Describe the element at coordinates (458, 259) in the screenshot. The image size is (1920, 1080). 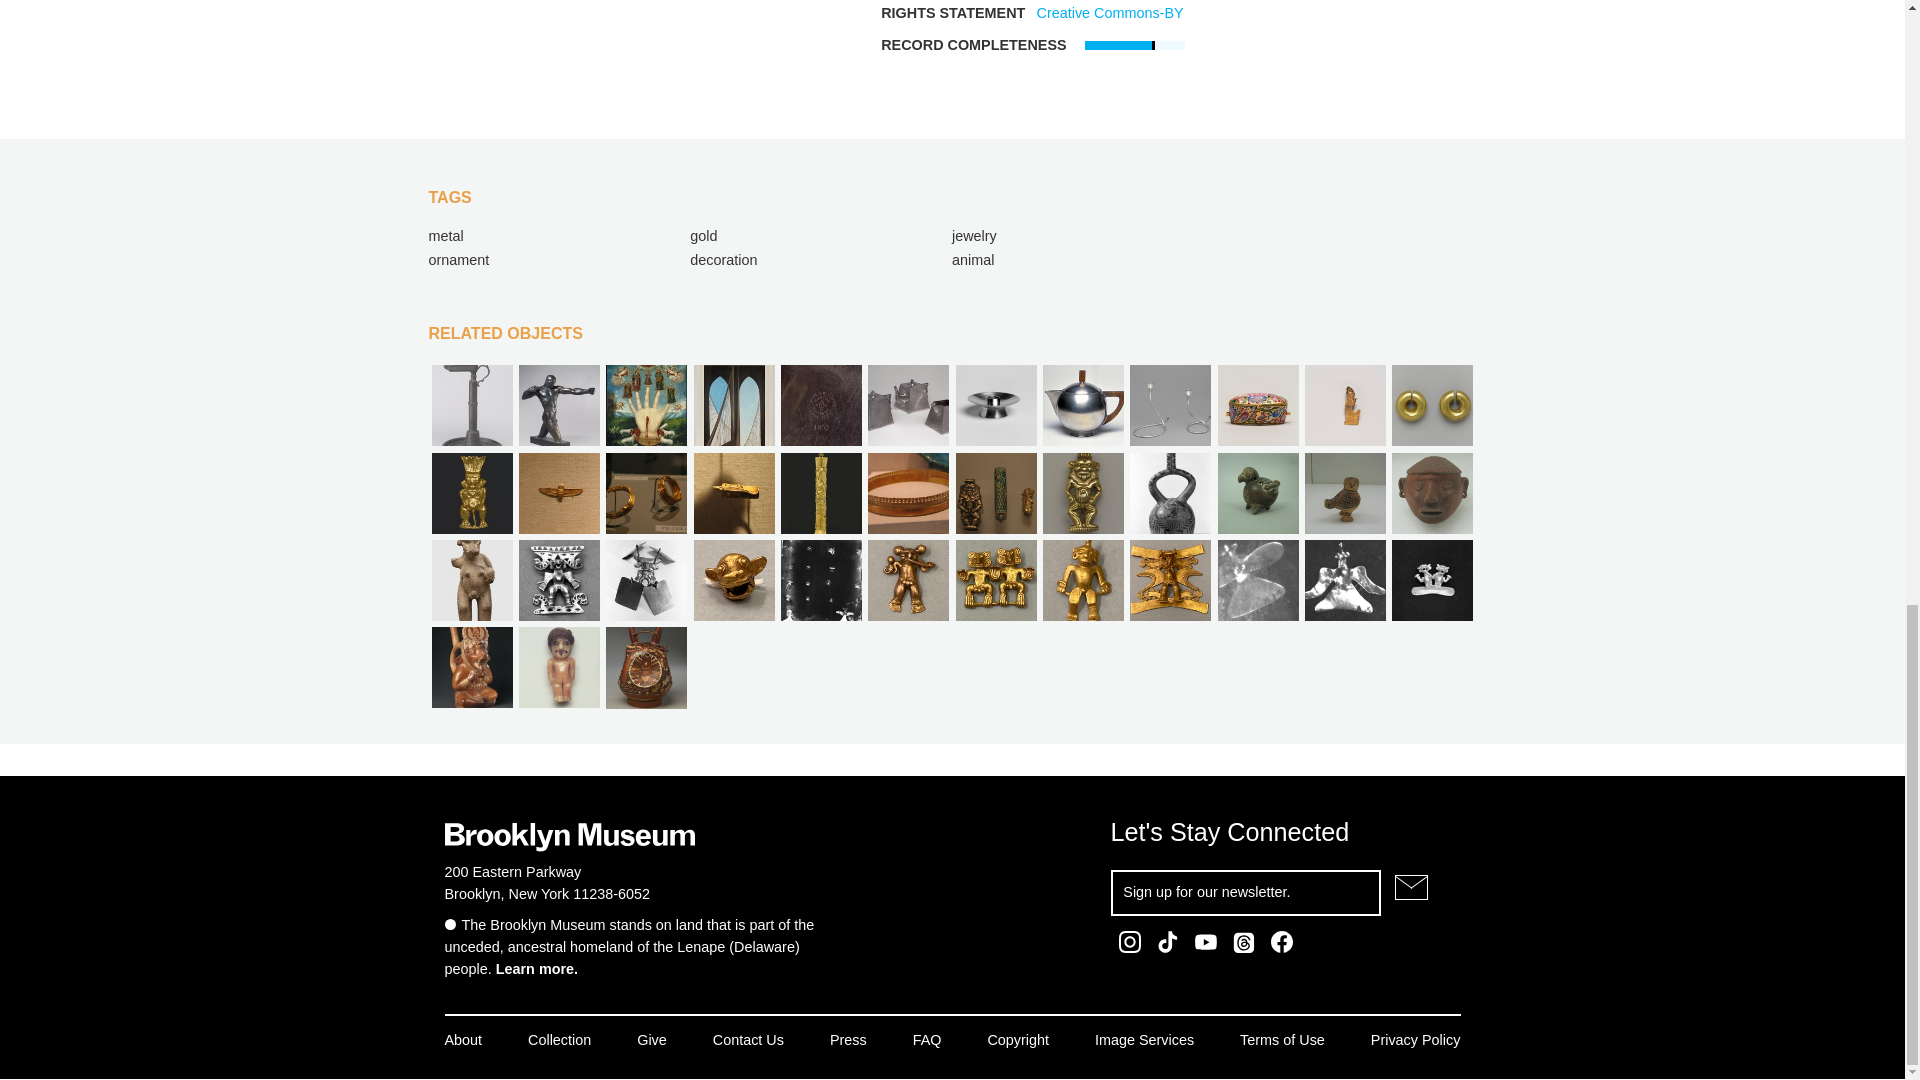
I see `Items tagged ornament` at that location.